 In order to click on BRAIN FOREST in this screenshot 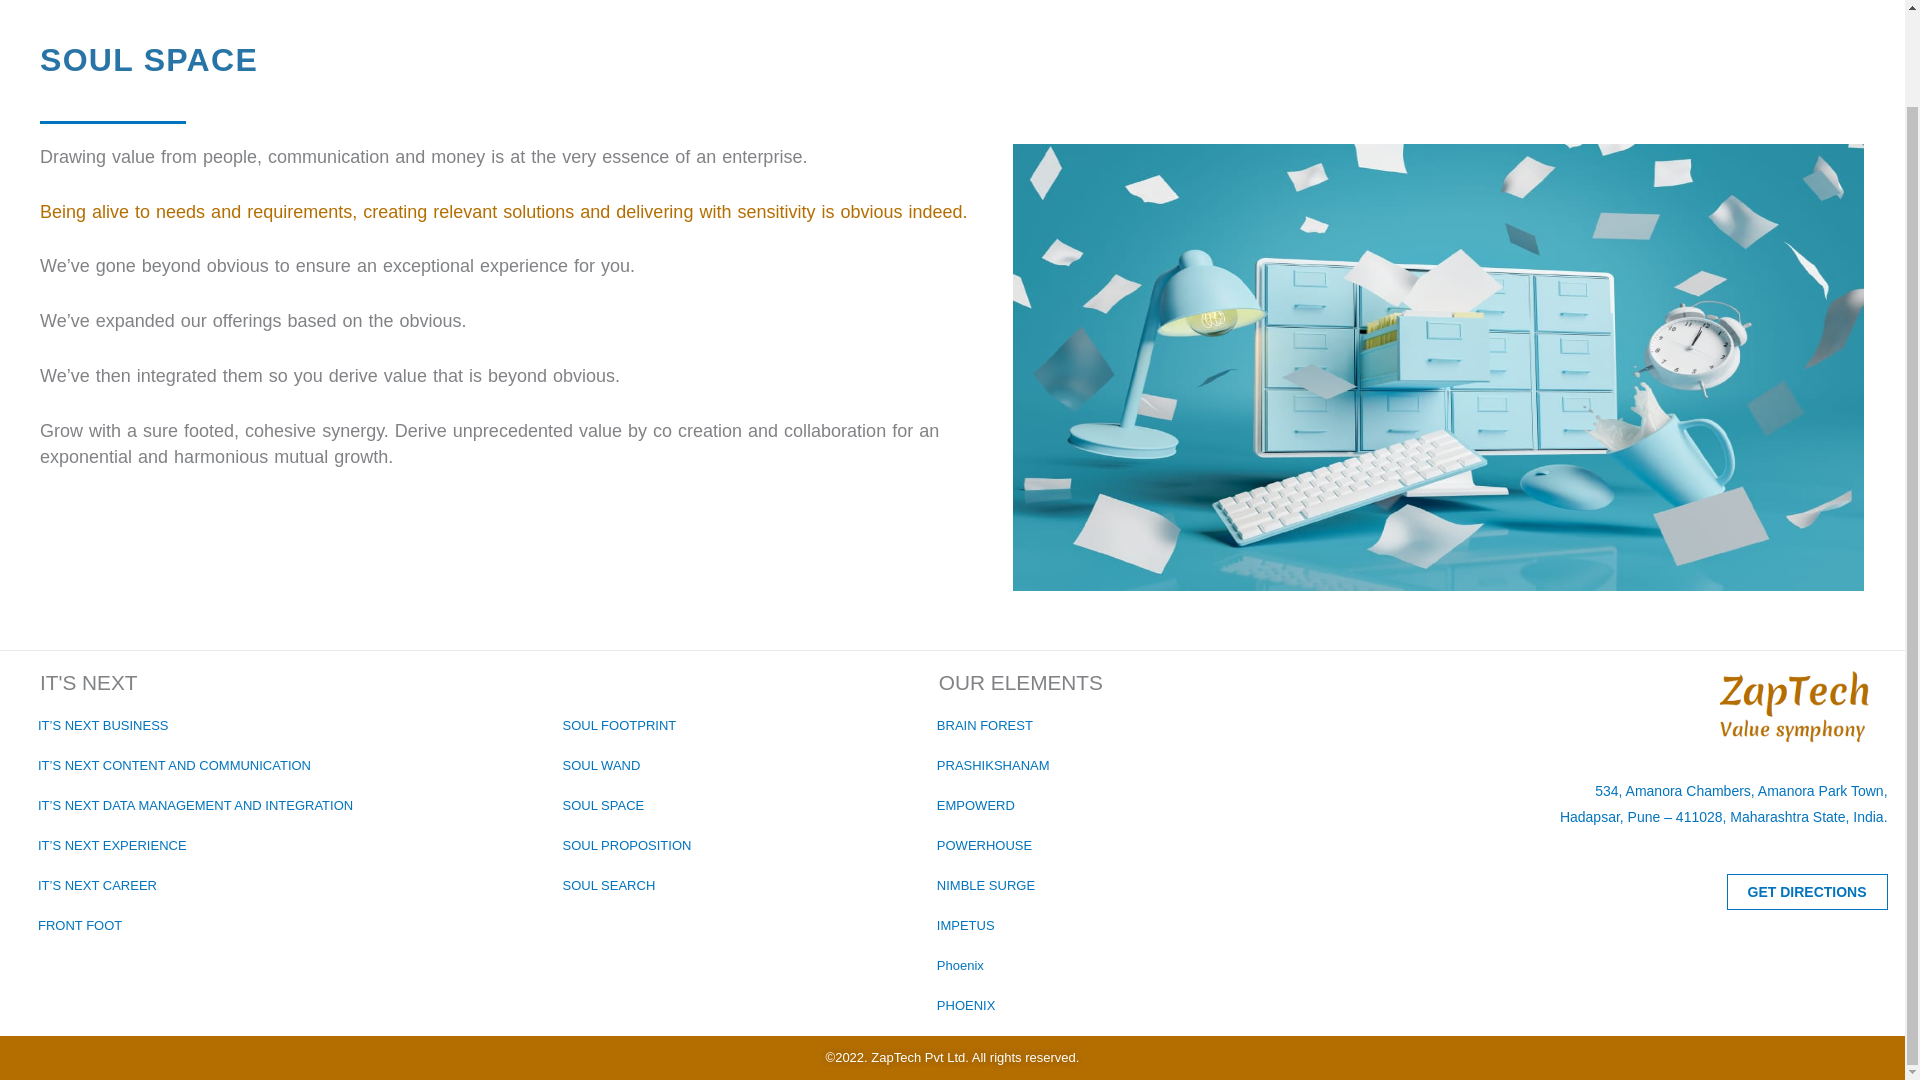, I will do `click(980, 726)`.